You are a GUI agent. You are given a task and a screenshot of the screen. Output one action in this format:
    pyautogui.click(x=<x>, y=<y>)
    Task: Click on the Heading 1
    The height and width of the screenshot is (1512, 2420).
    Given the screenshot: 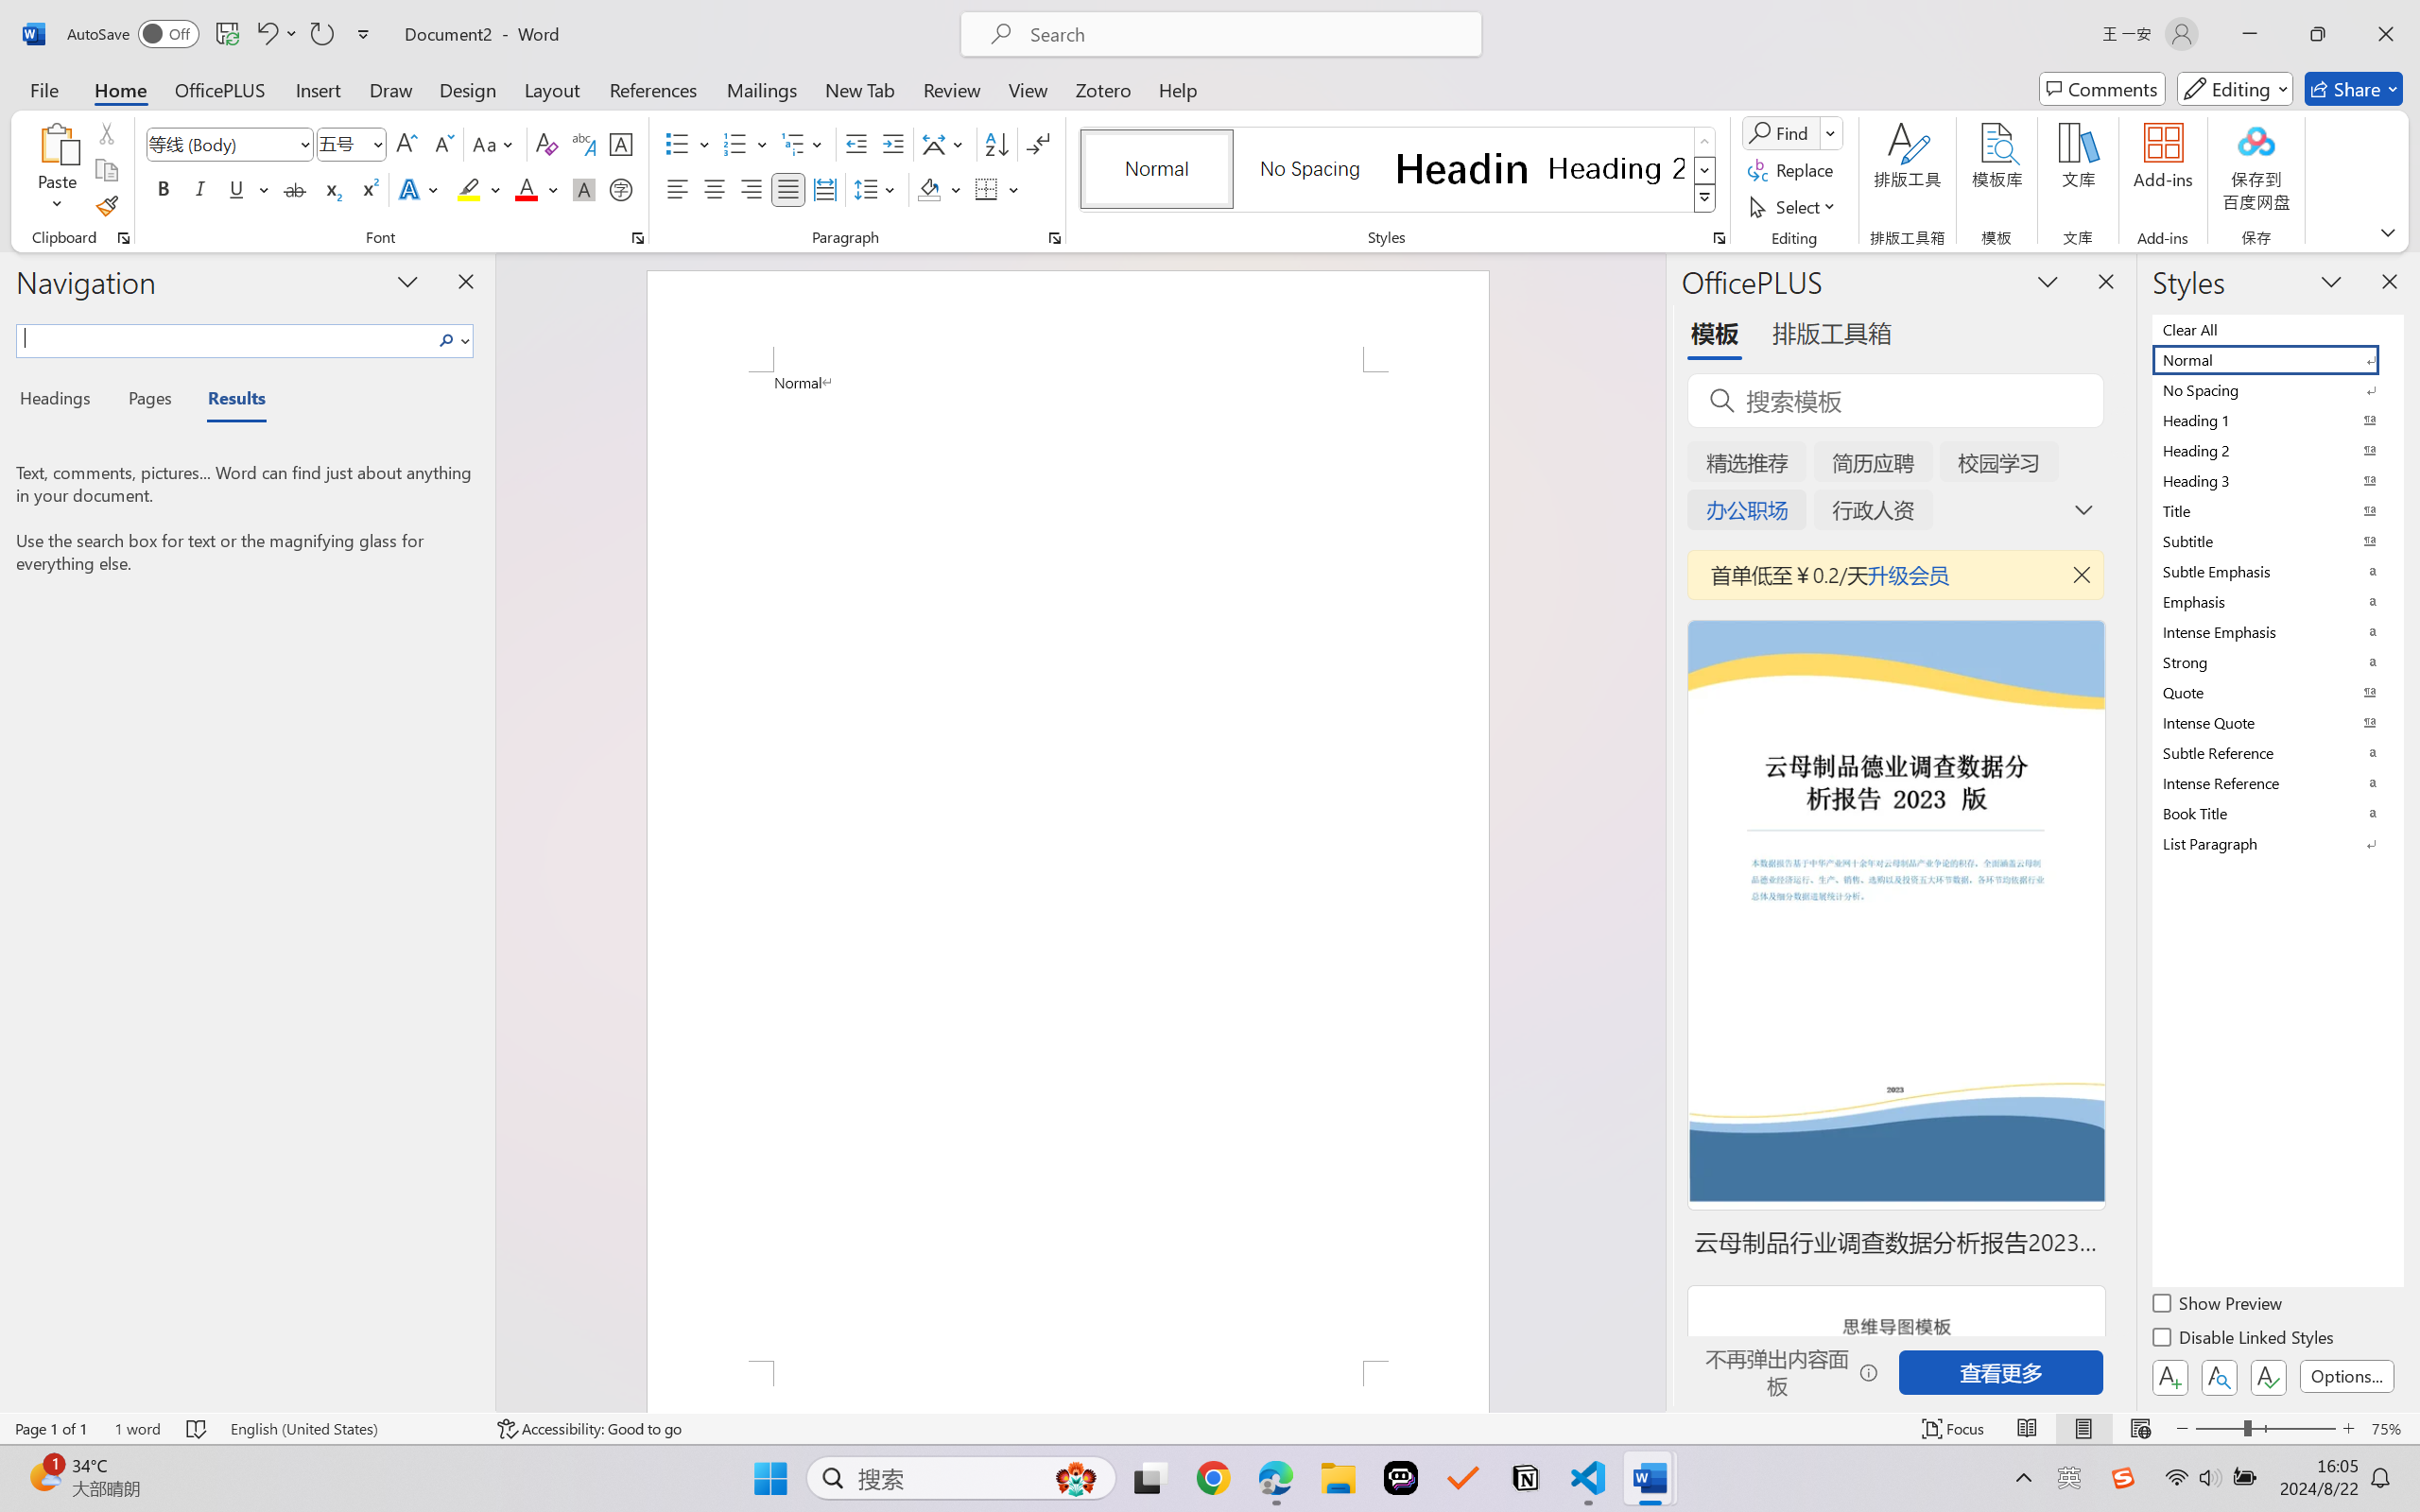 What is the action you would take?
    pyautogui.click(x=1462, y=168)
    